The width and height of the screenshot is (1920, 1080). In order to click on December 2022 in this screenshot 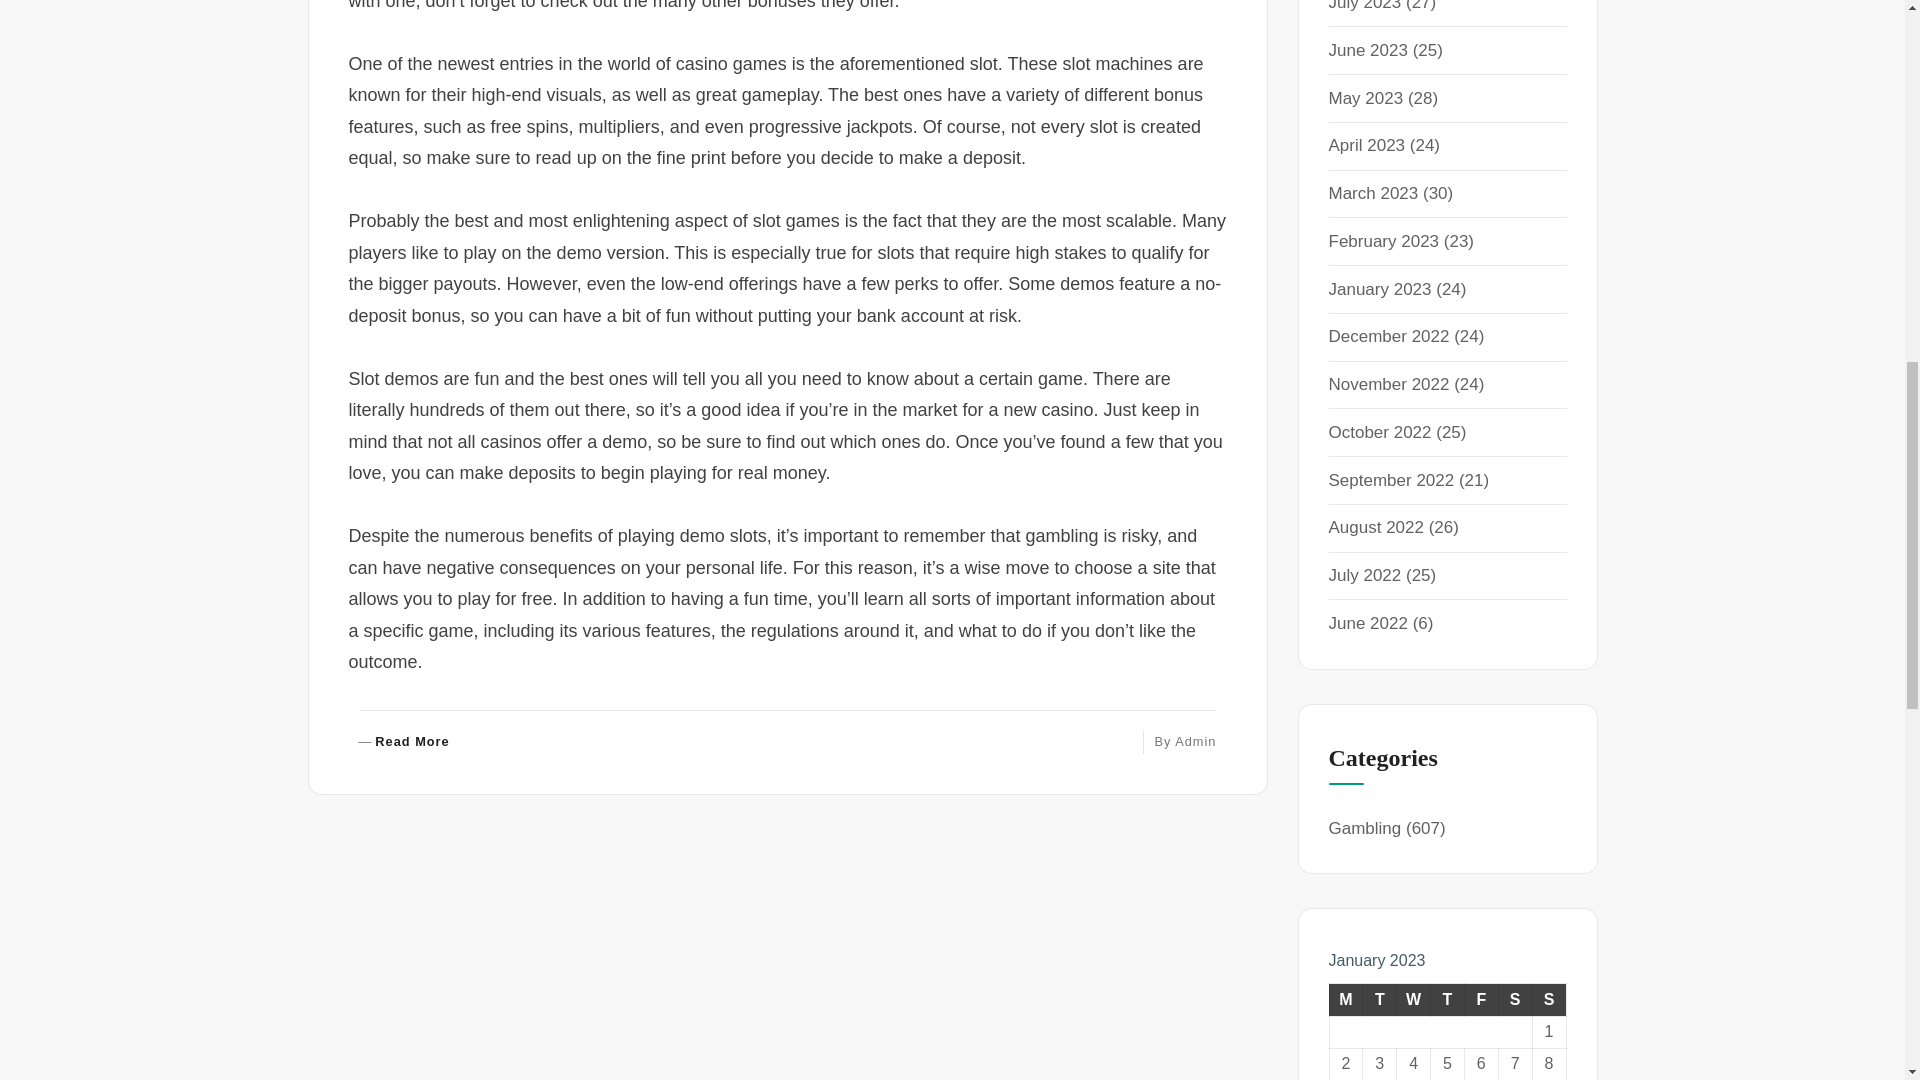, I will do `click(1388, 336)`.